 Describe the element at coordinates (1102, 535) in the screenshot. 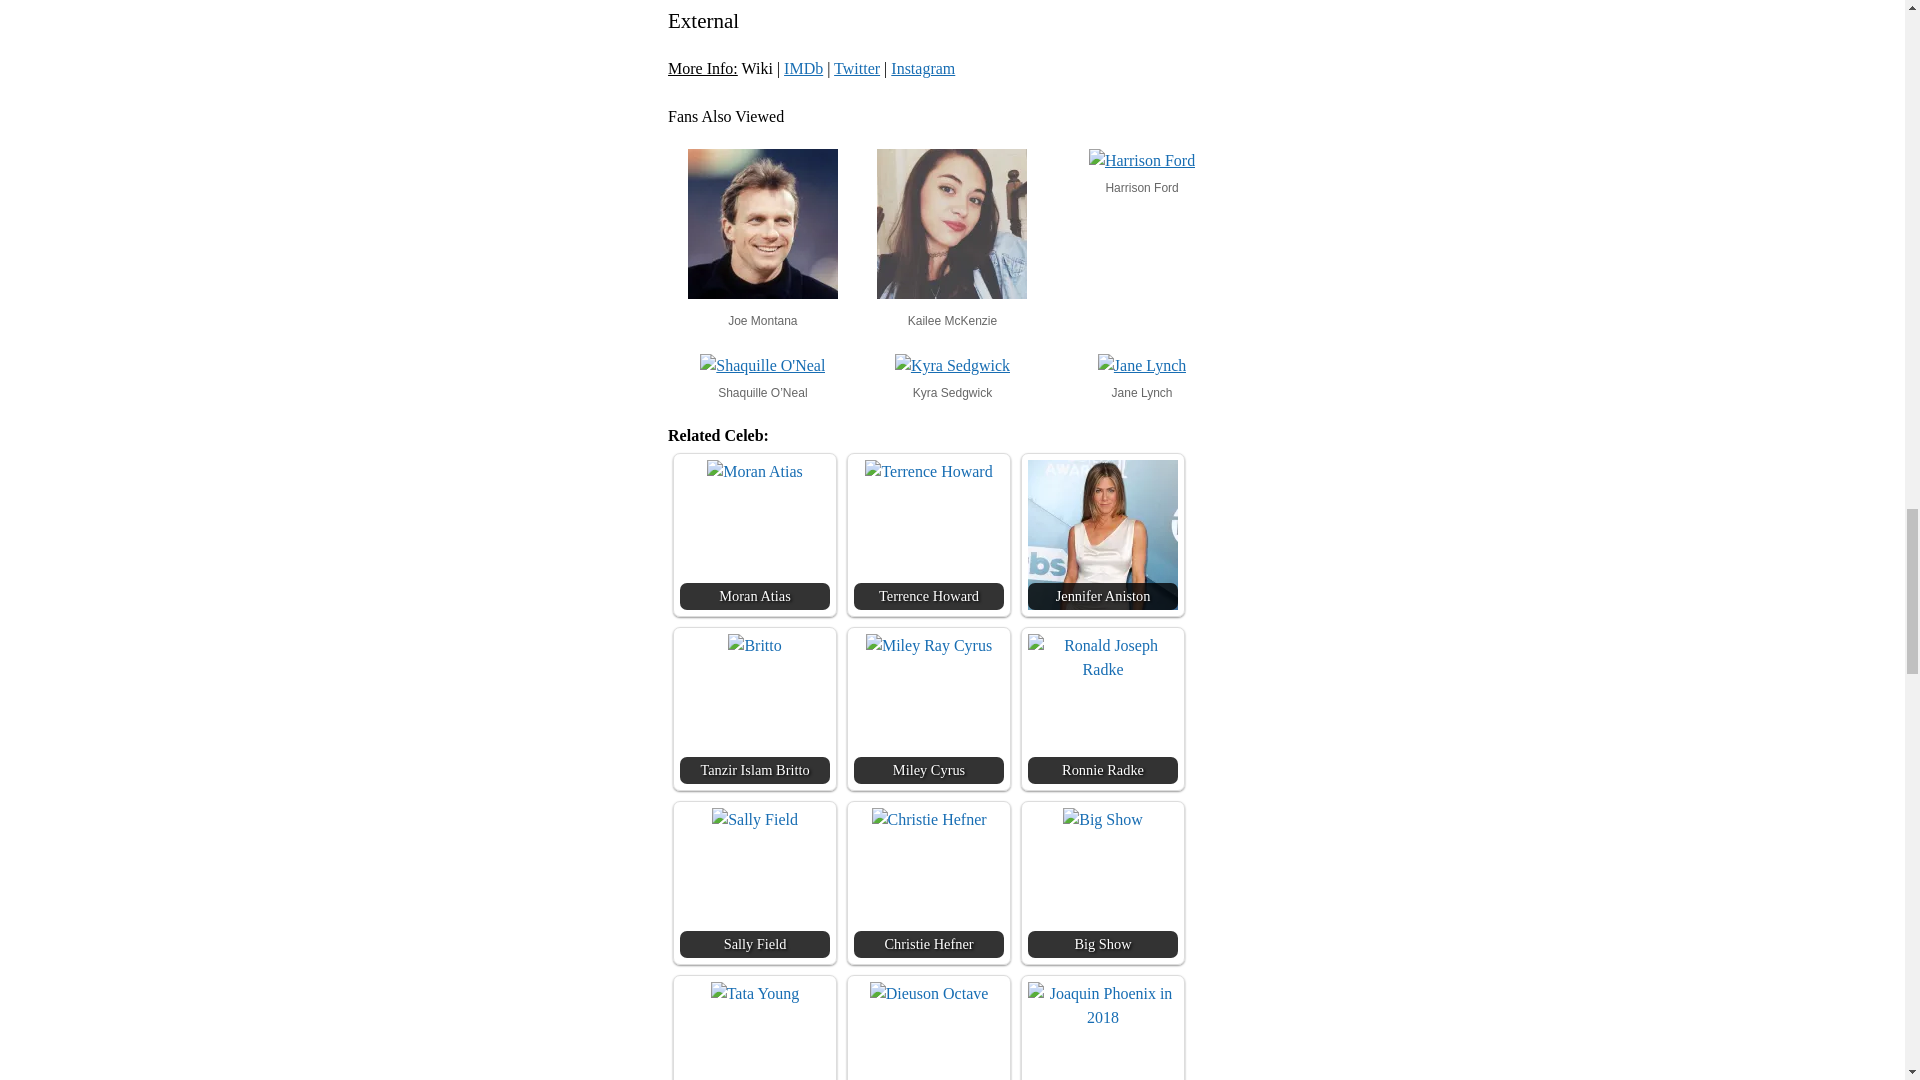

I see `Jennifer Aniston` at that location.